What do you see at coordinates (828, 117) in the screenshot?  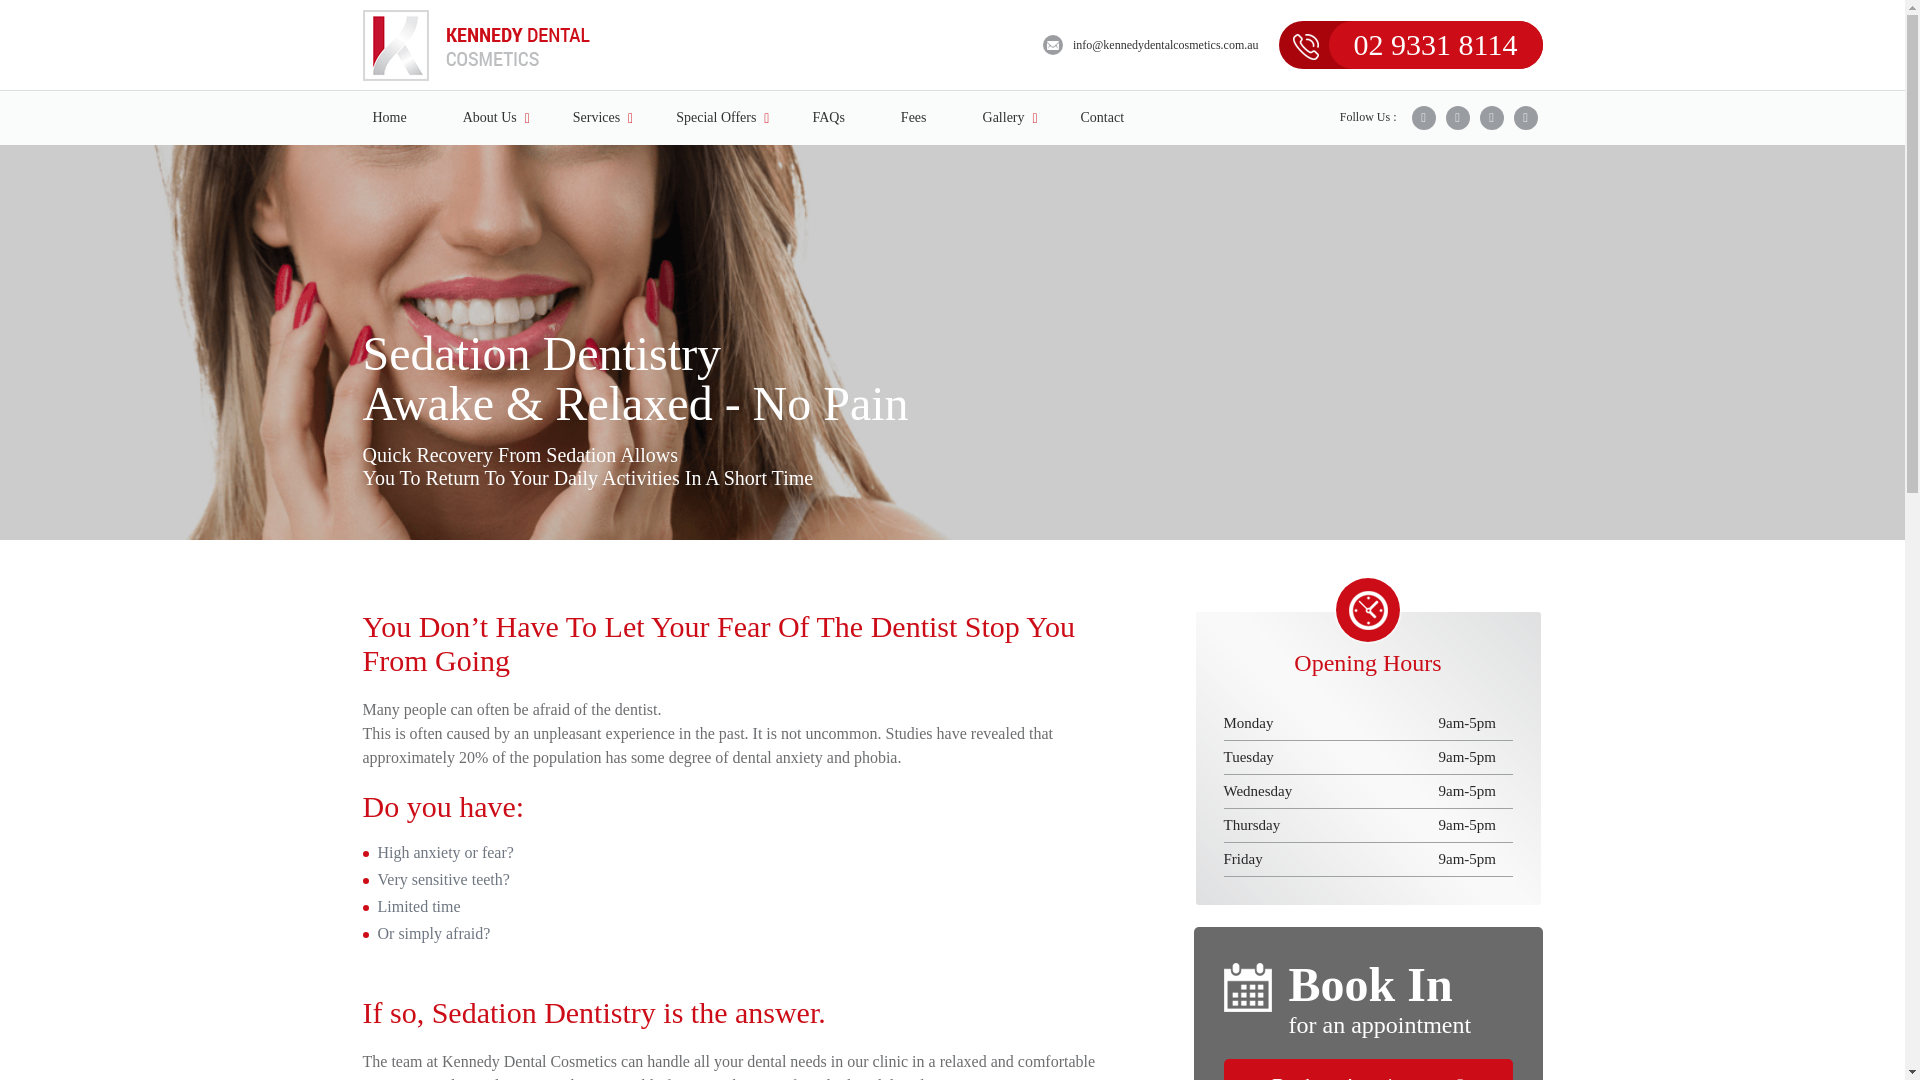 I see `FAQs` at bounding box center [828, 117].